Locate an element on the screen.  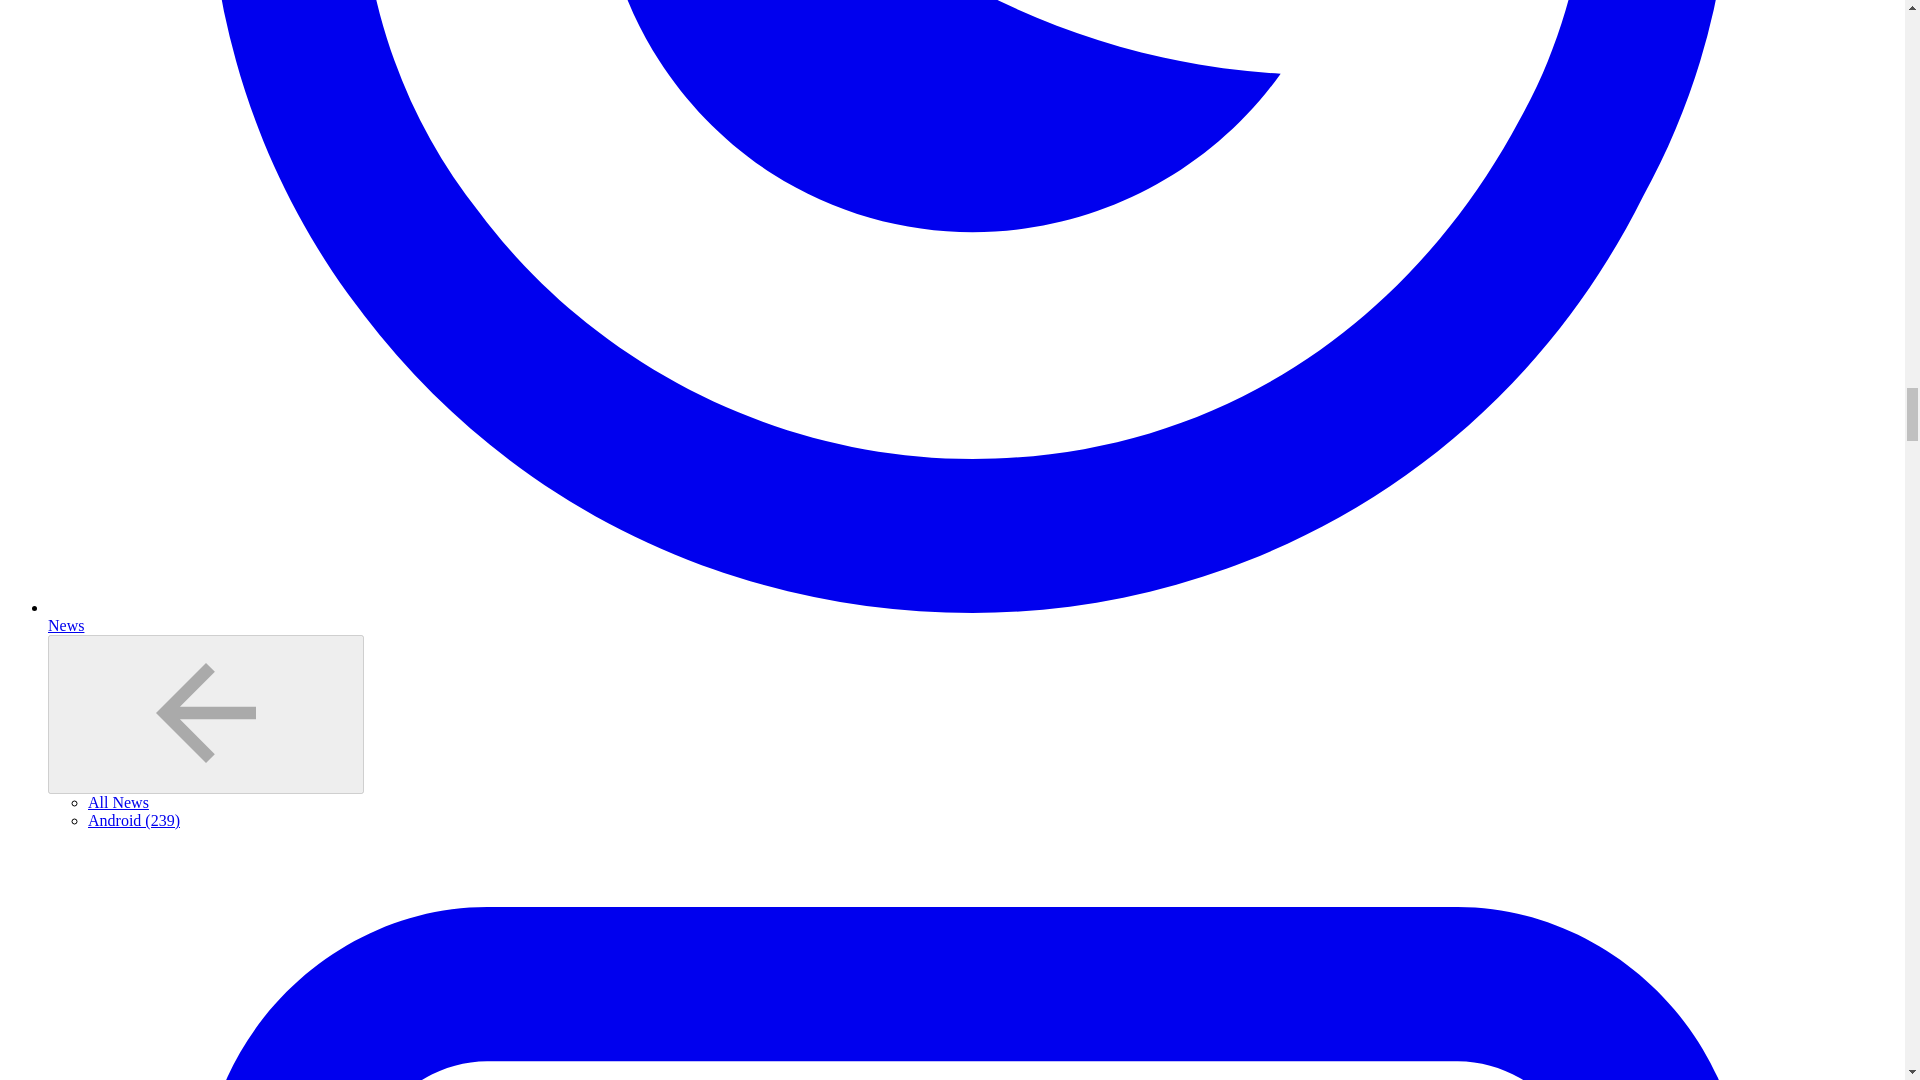
All News is located at coordinates (118, 802).